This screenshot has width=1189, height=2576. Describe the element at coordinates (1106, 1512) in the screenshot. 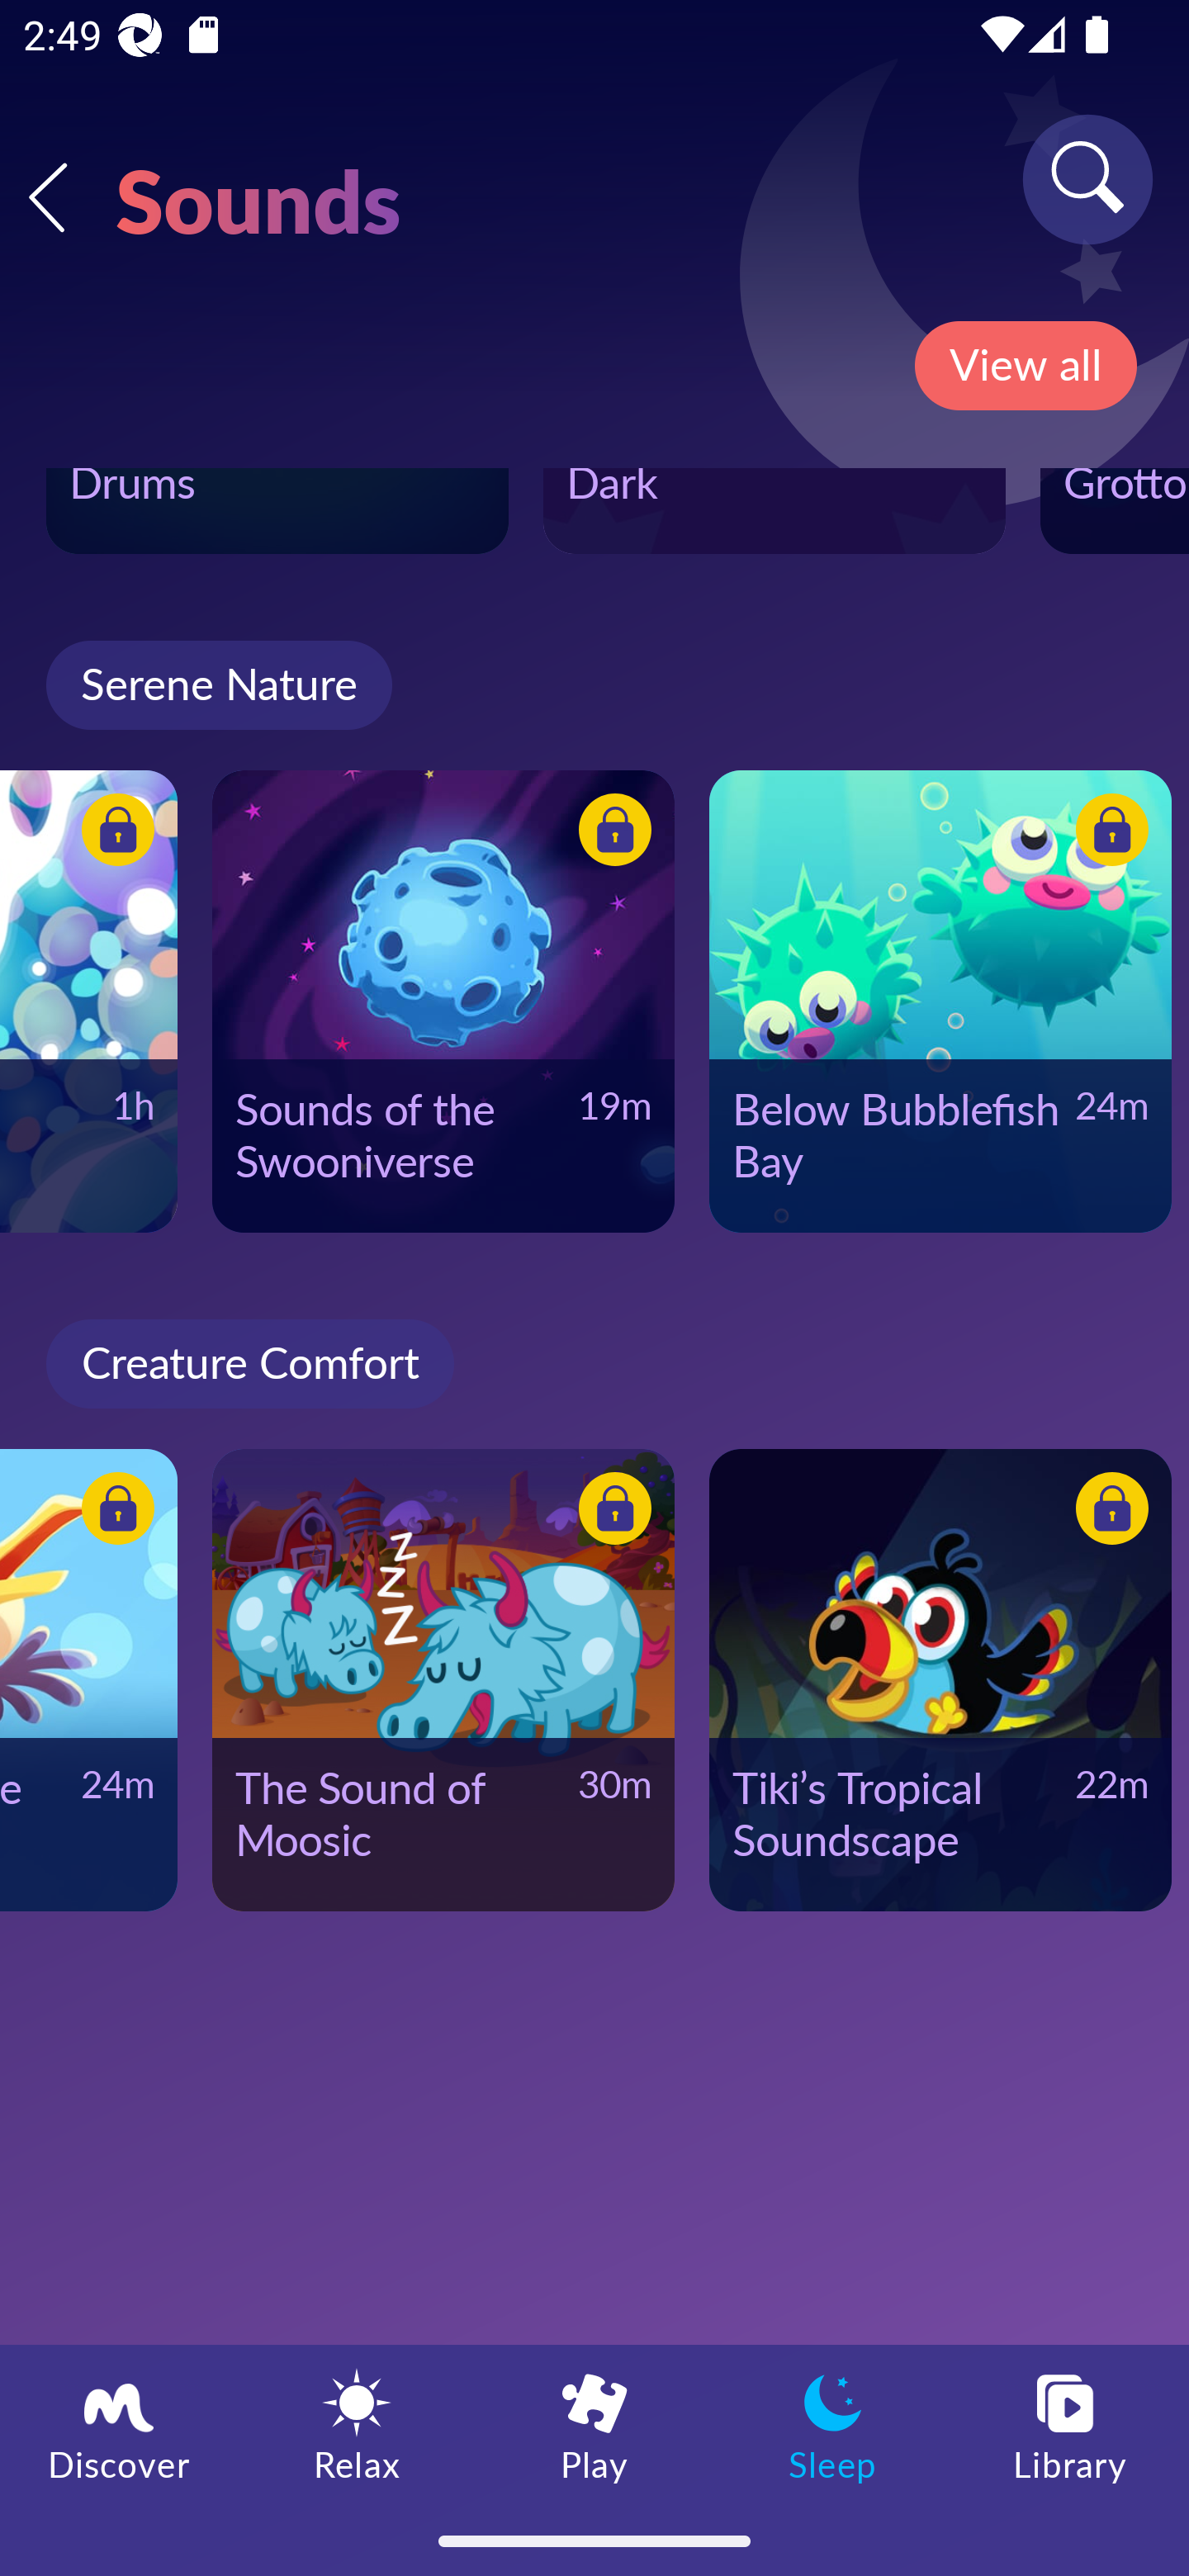

I see `Button` at that location.